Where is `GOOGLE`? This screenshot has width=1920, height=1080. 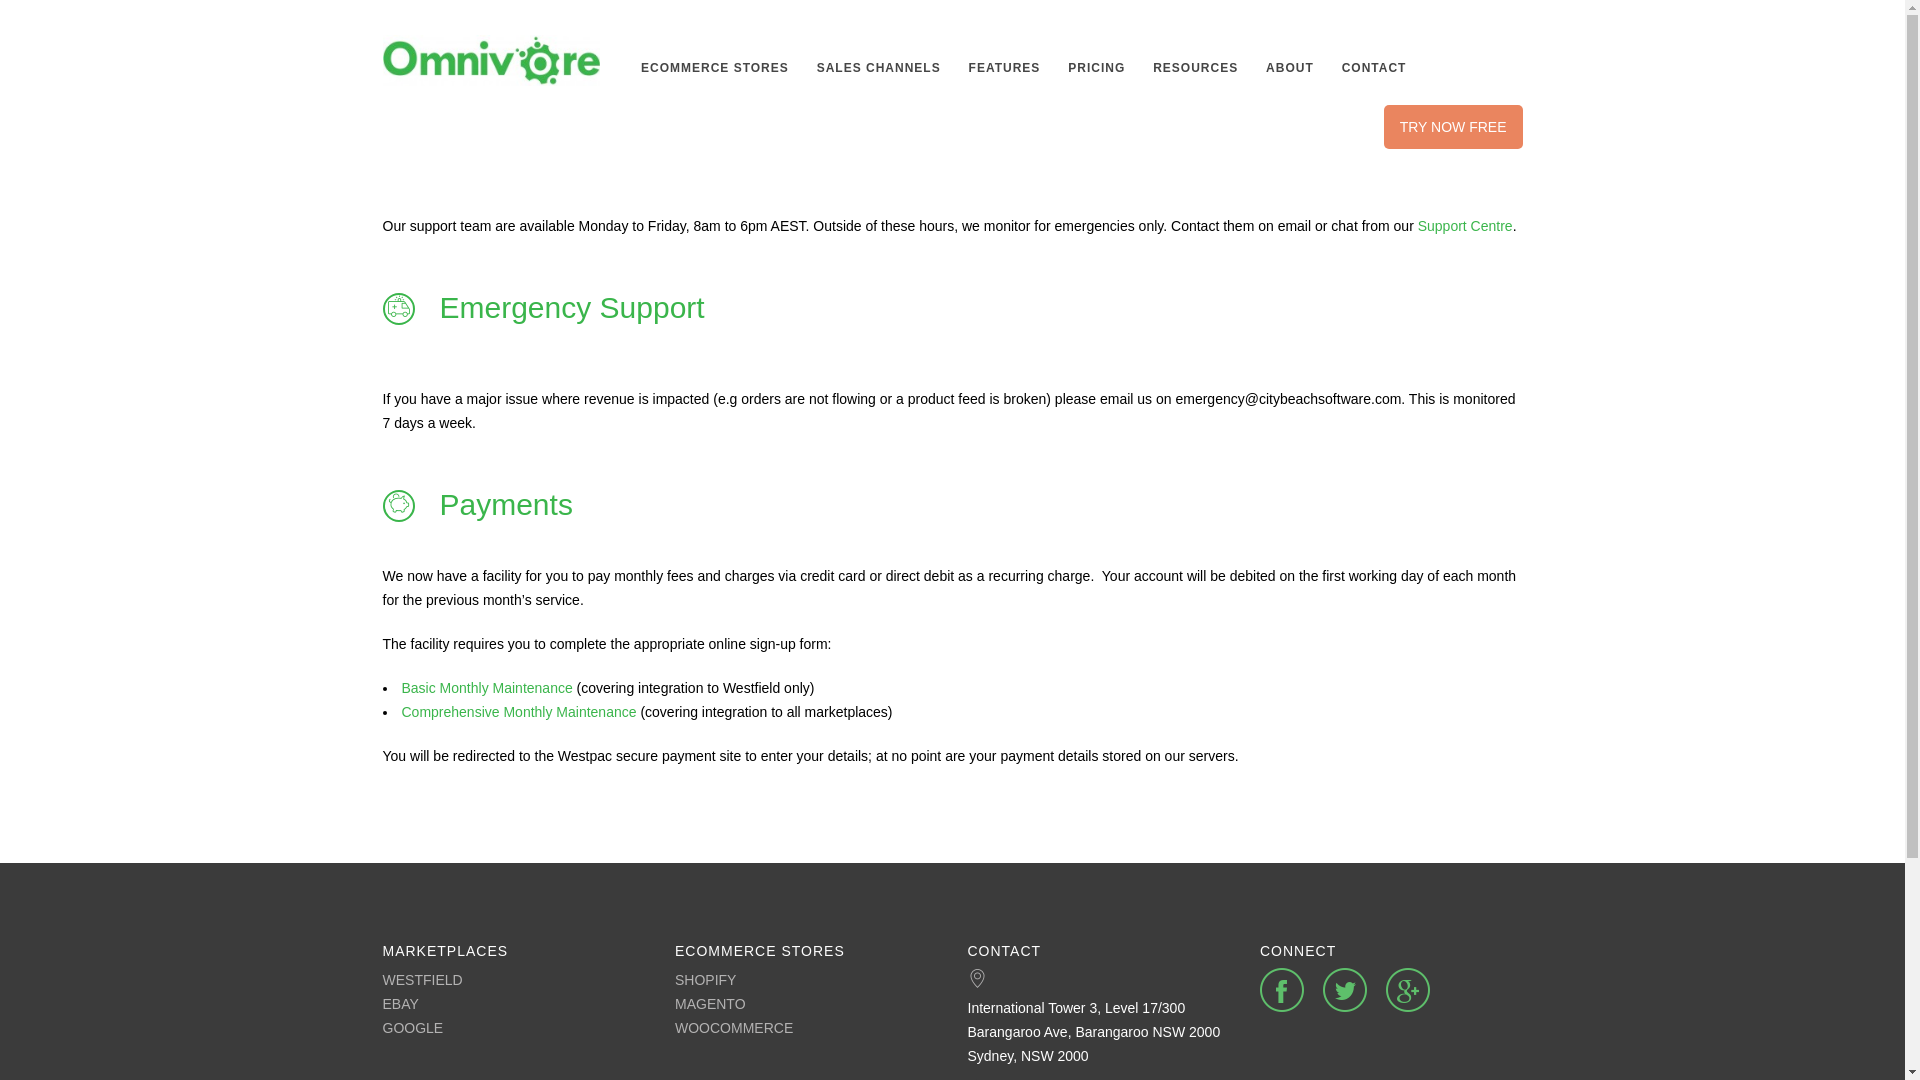
GOOGLE is located at coordinates (514, 1028).